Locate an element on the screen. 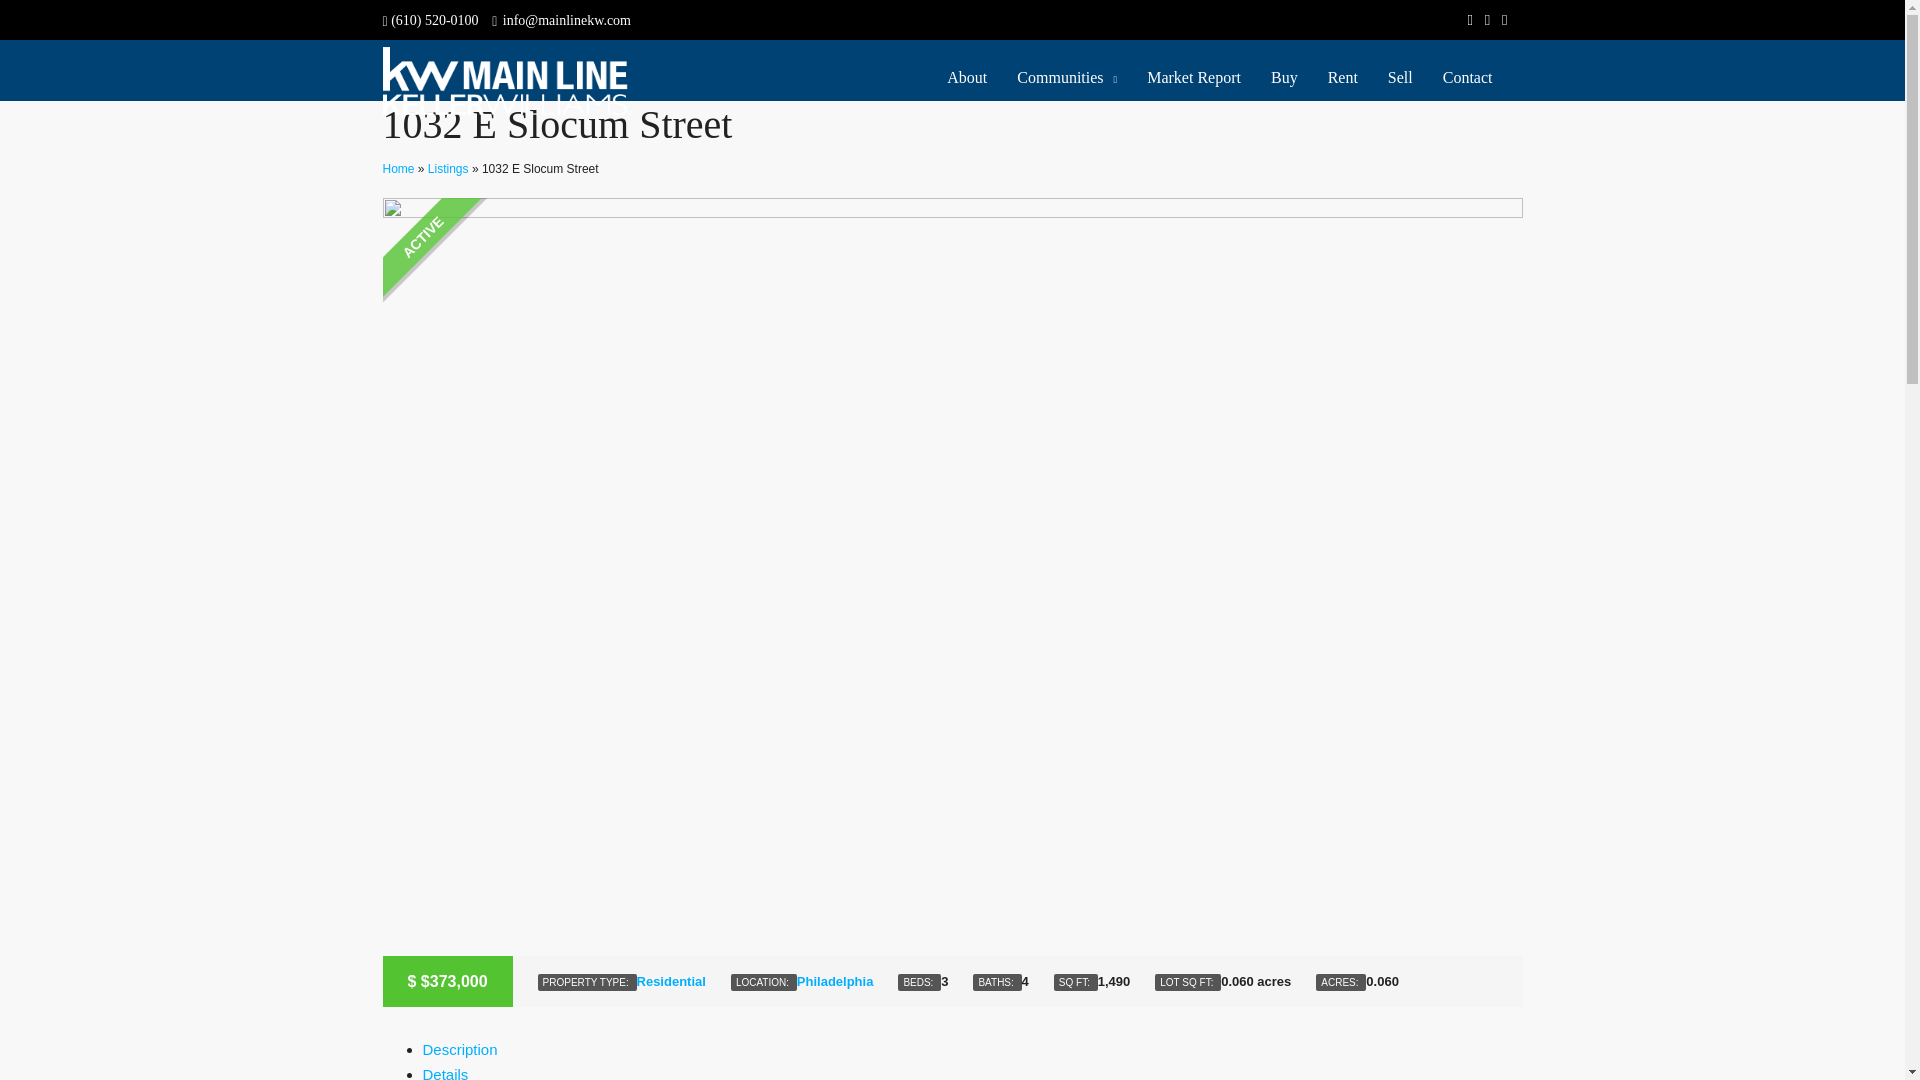 The width and height of the screenshot is (1920, 1080). Contact is located at coordinates (1468, 78).